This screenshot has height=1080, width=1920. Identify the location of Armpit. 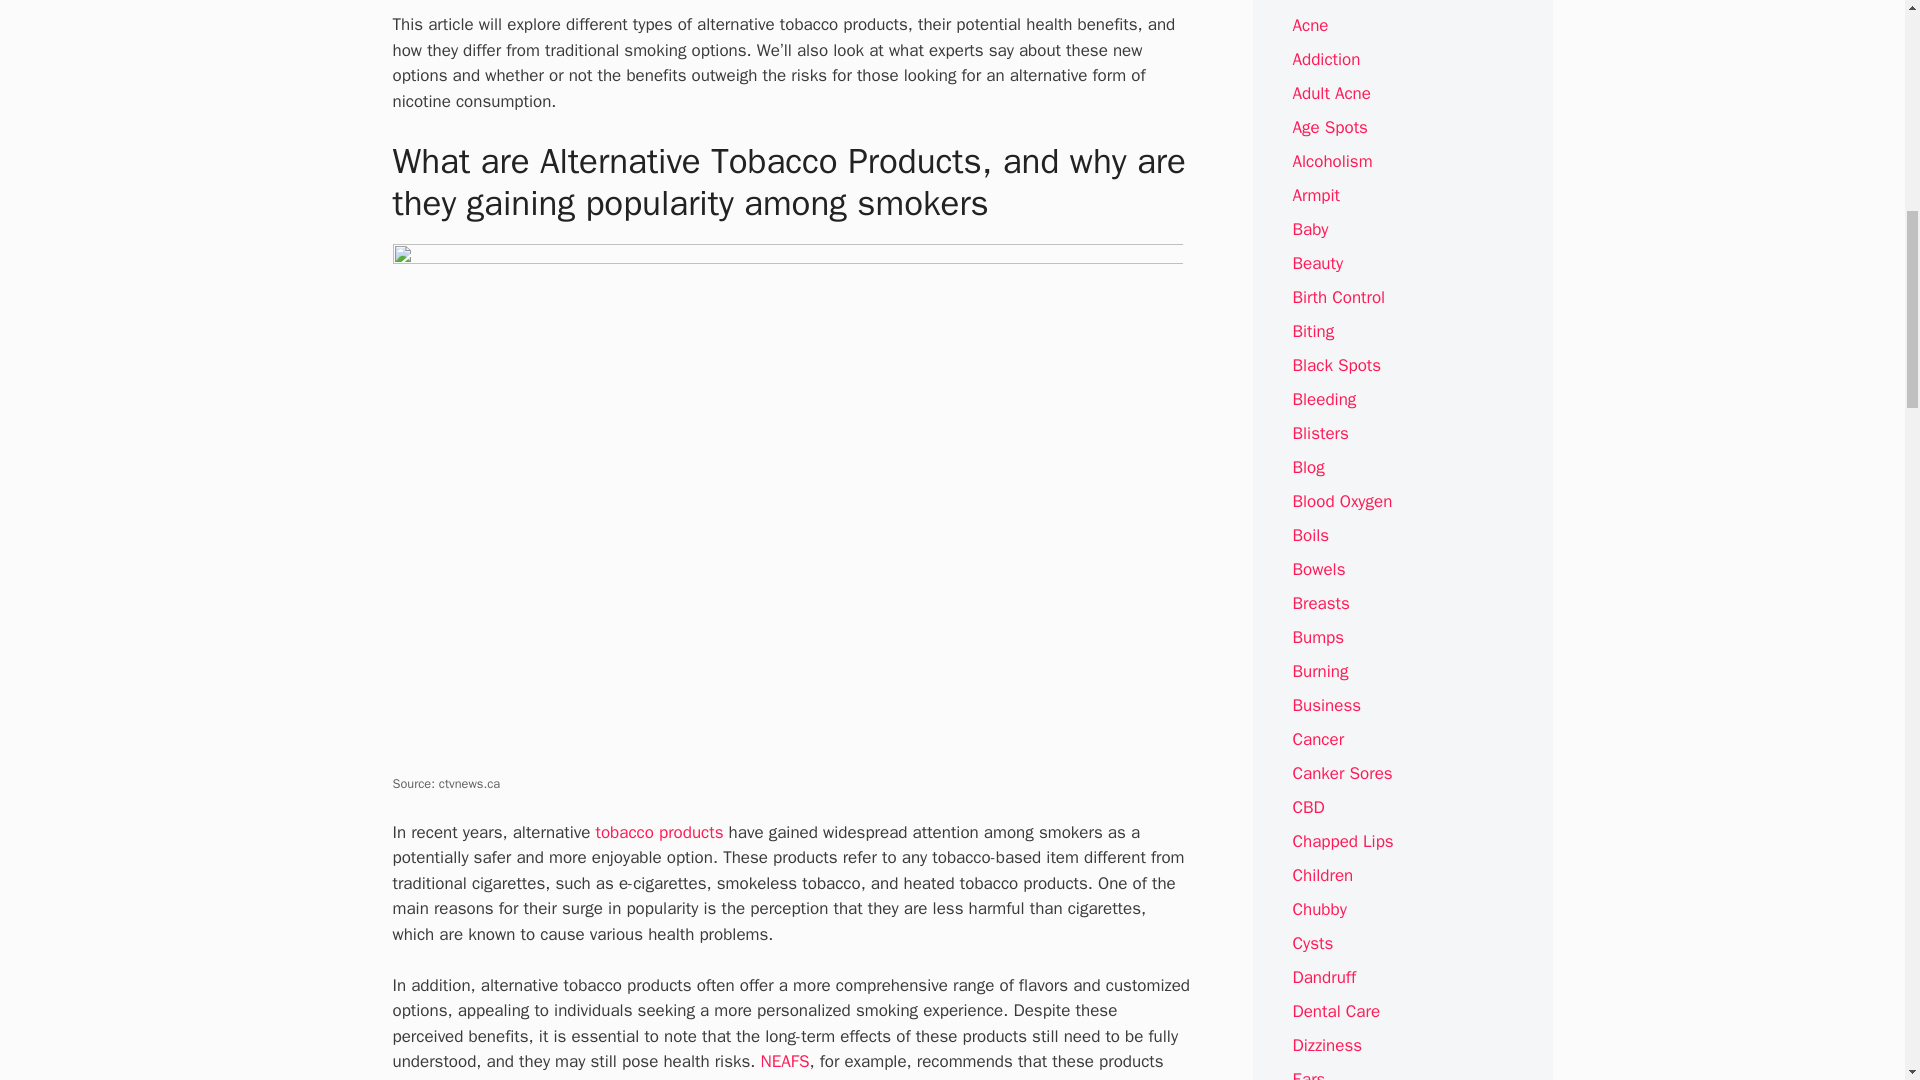
(1316, 195).